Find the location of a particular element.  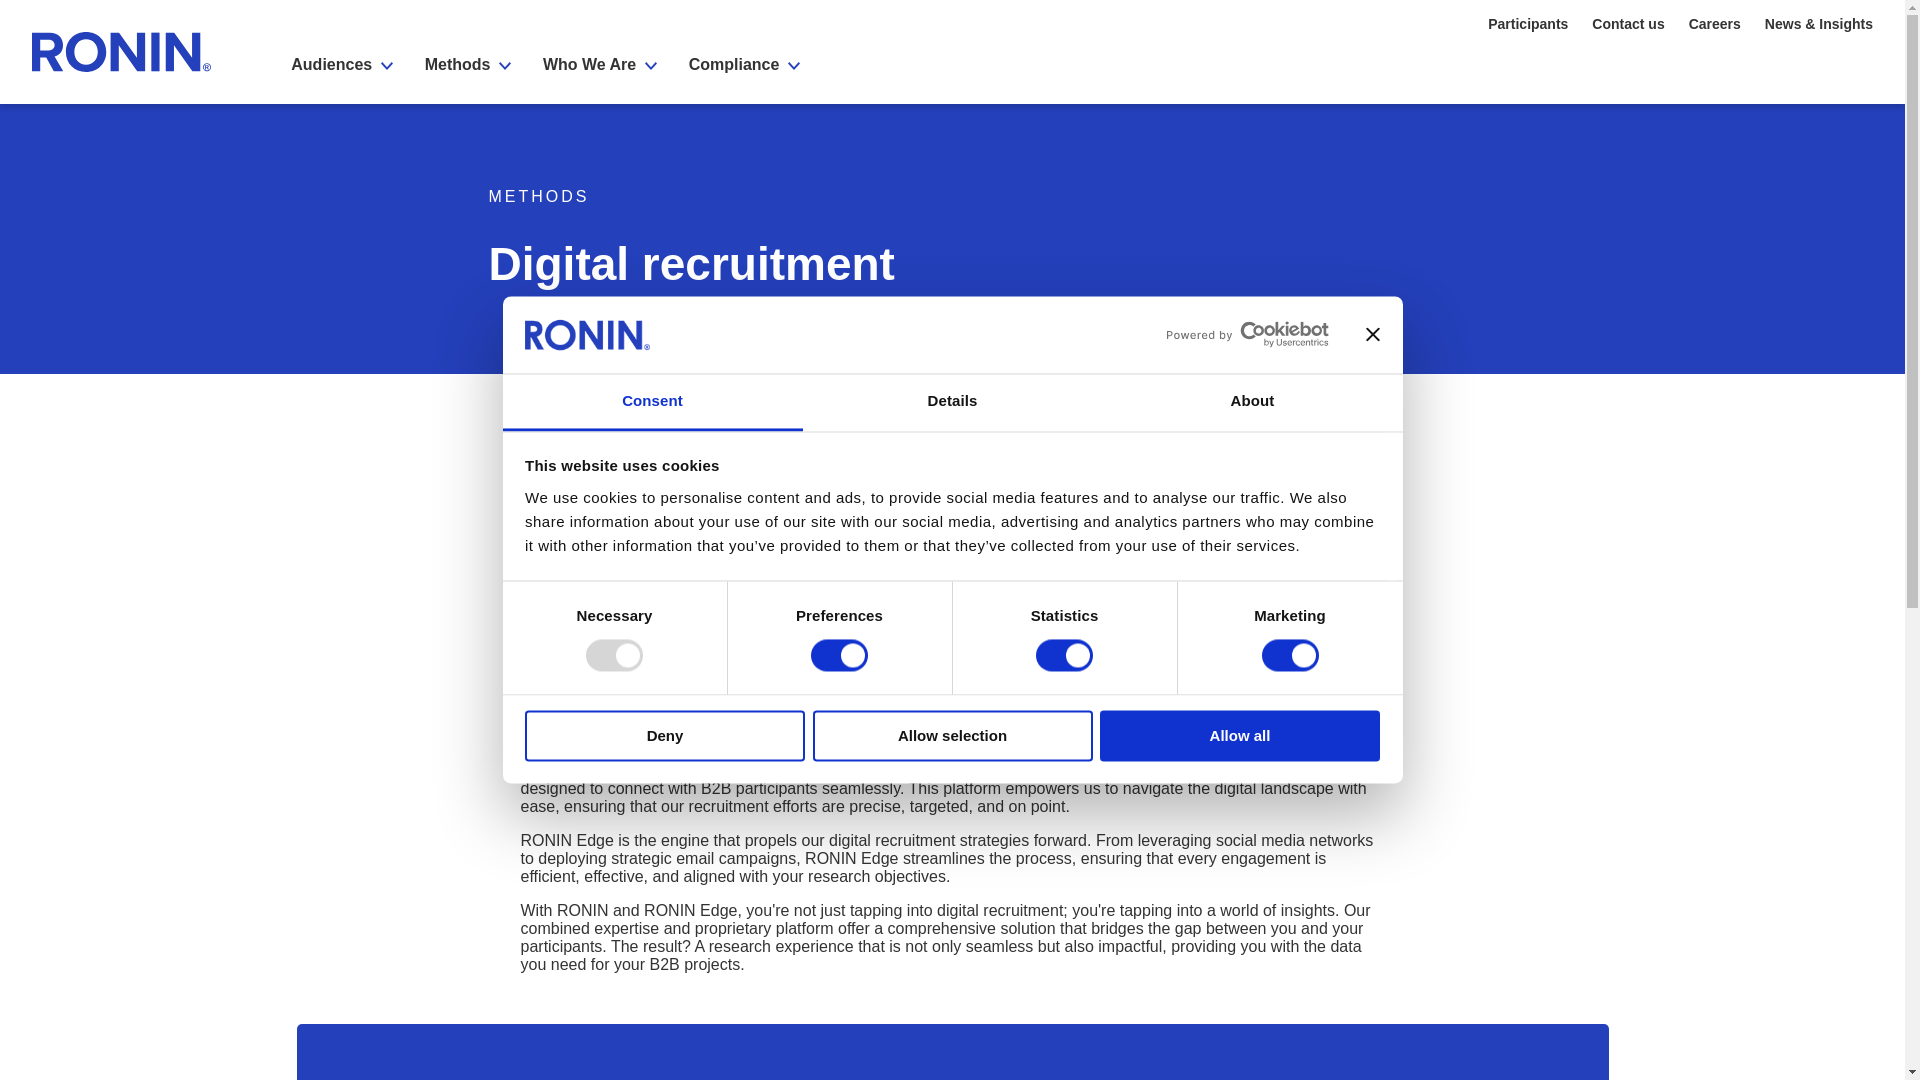

Allow all is located at coordinates (1240, 735).